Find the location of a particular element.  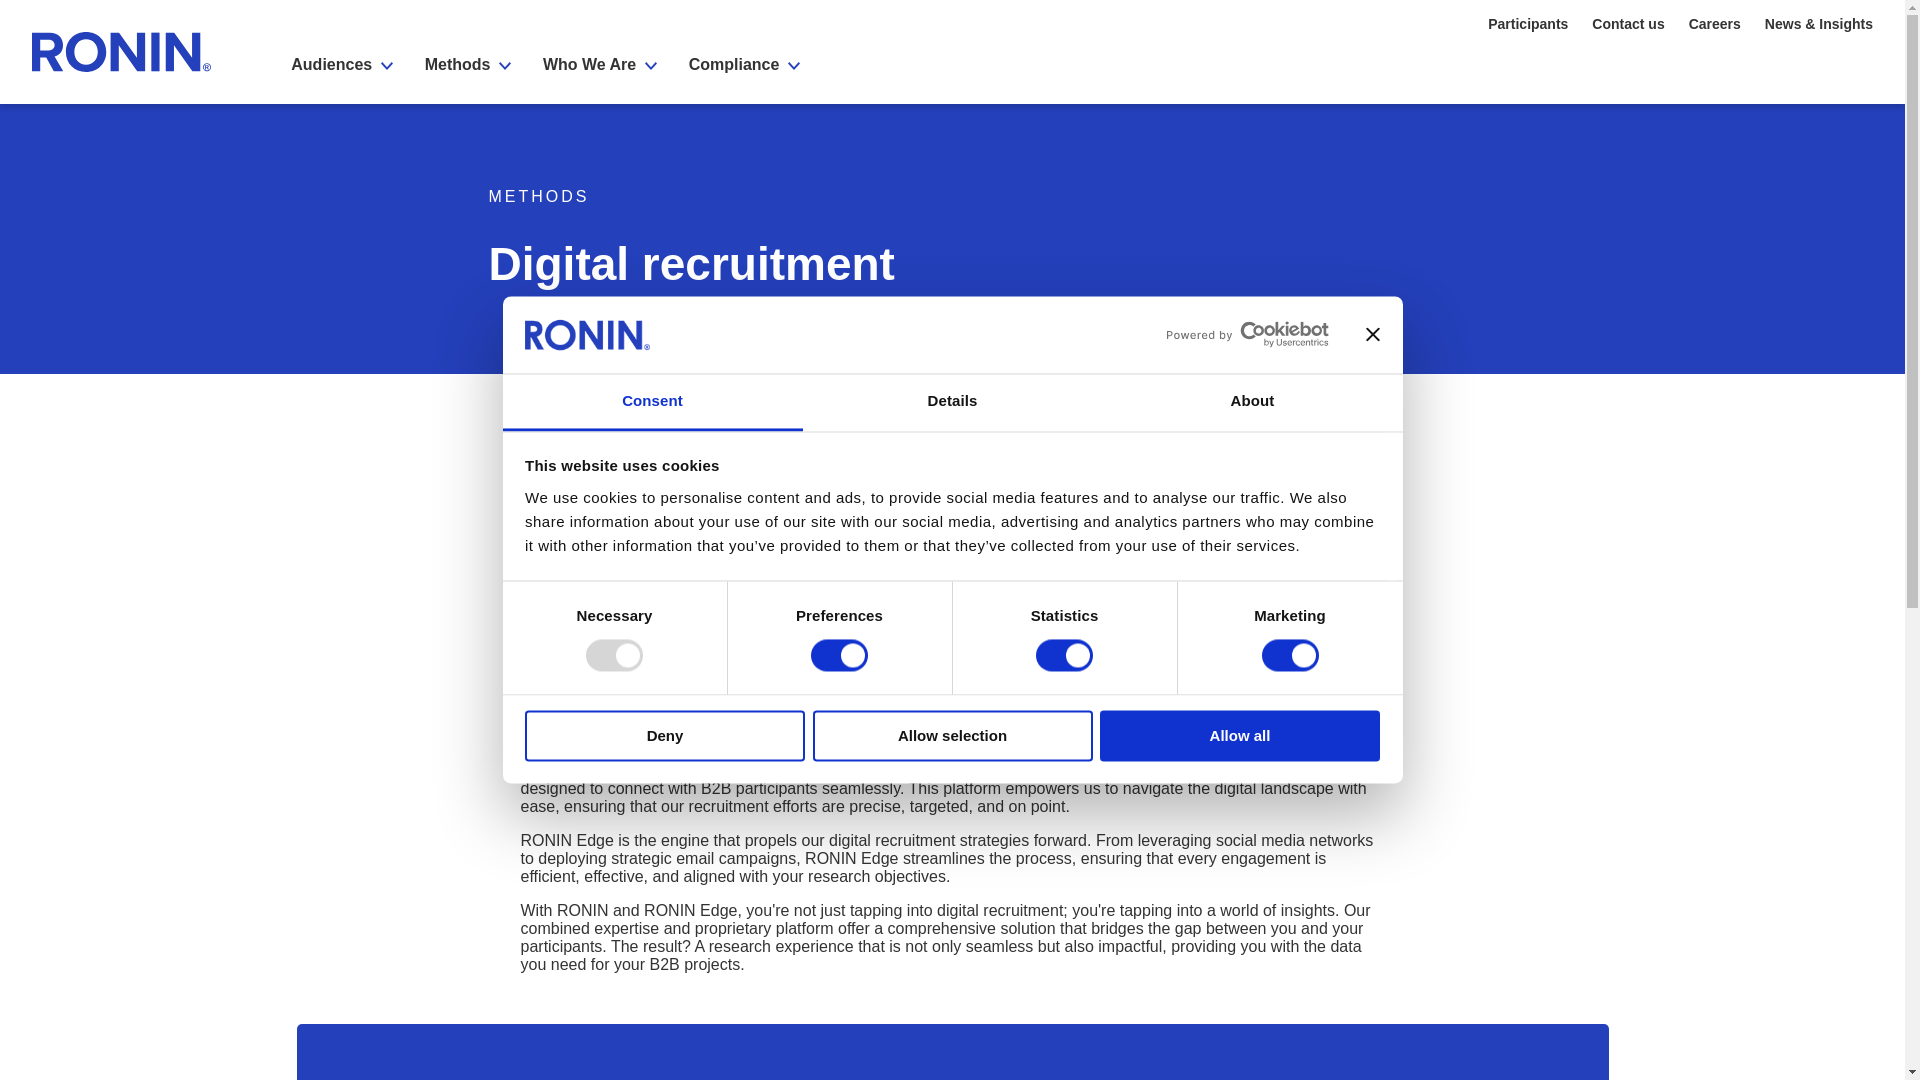

Allow all is located at coordinates (1240, 735).